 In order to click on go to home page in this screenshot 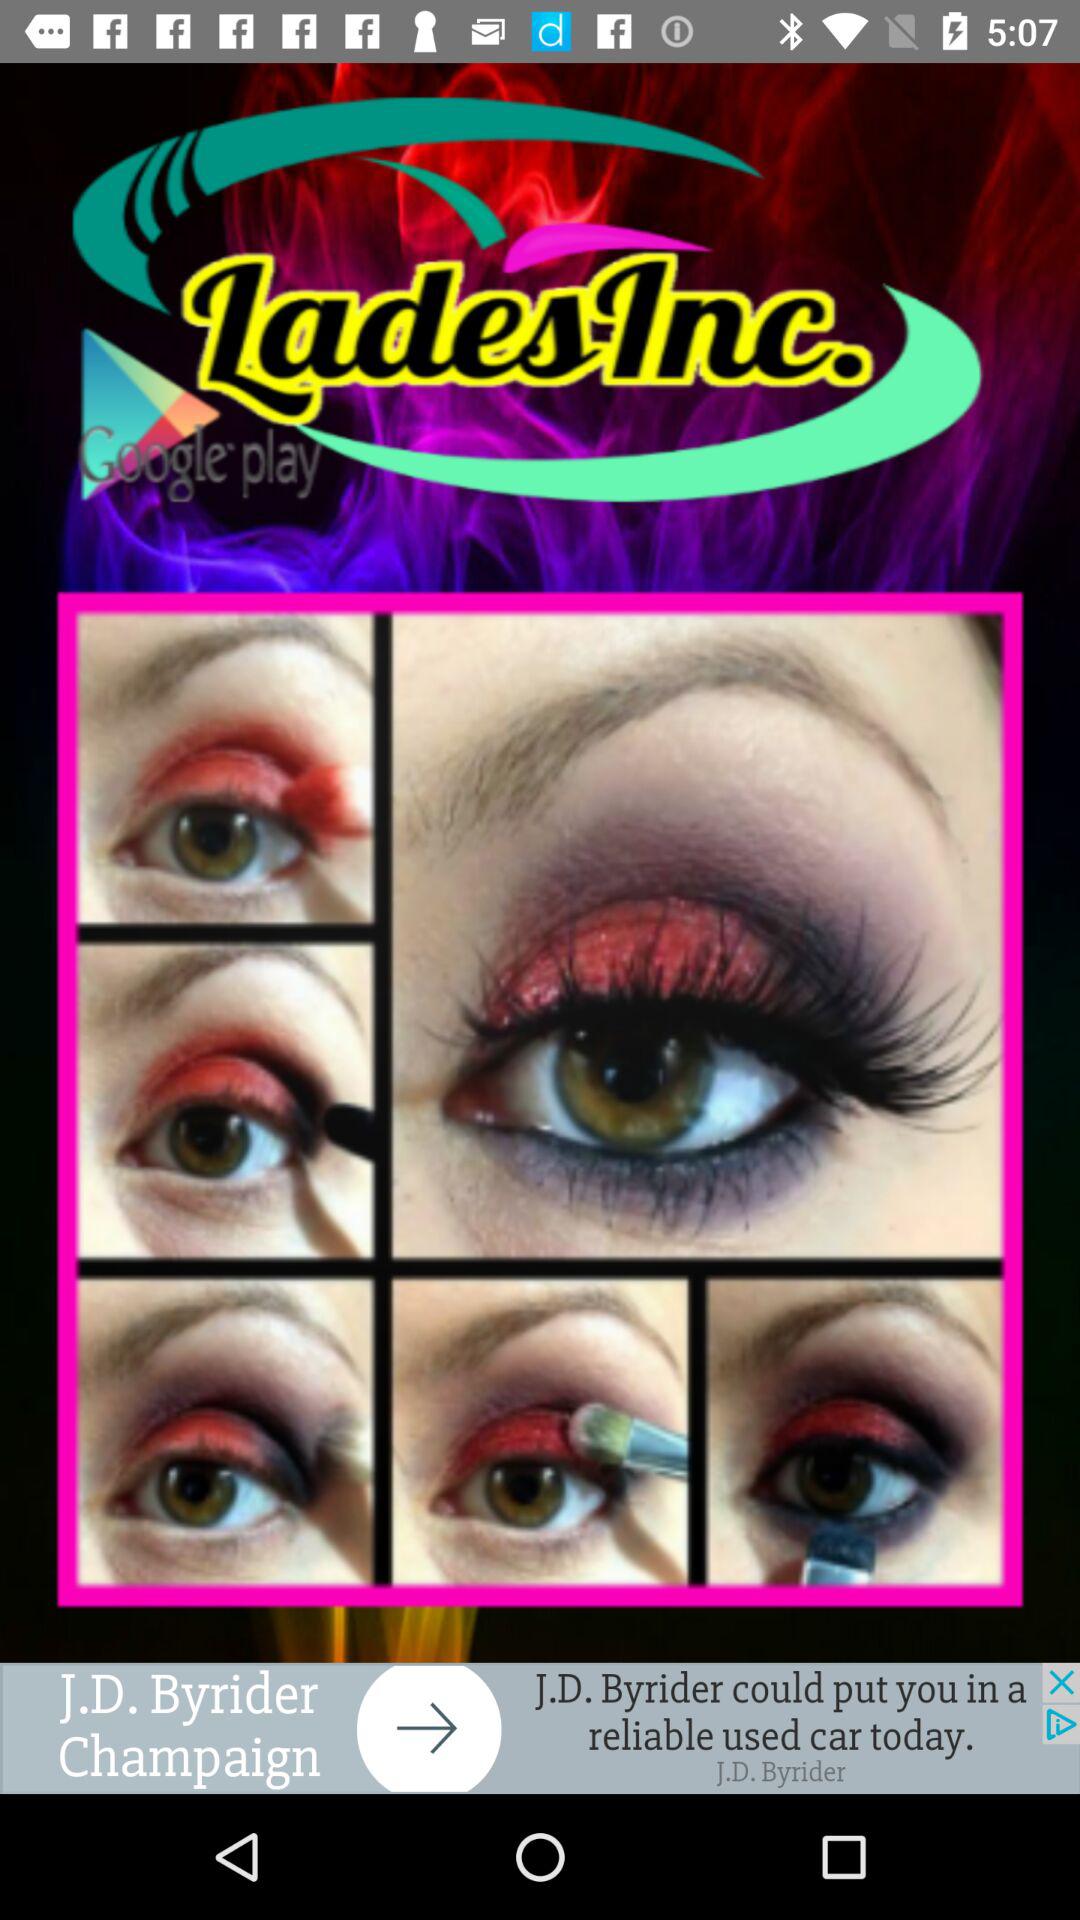, I will do `click(540, 300)`.